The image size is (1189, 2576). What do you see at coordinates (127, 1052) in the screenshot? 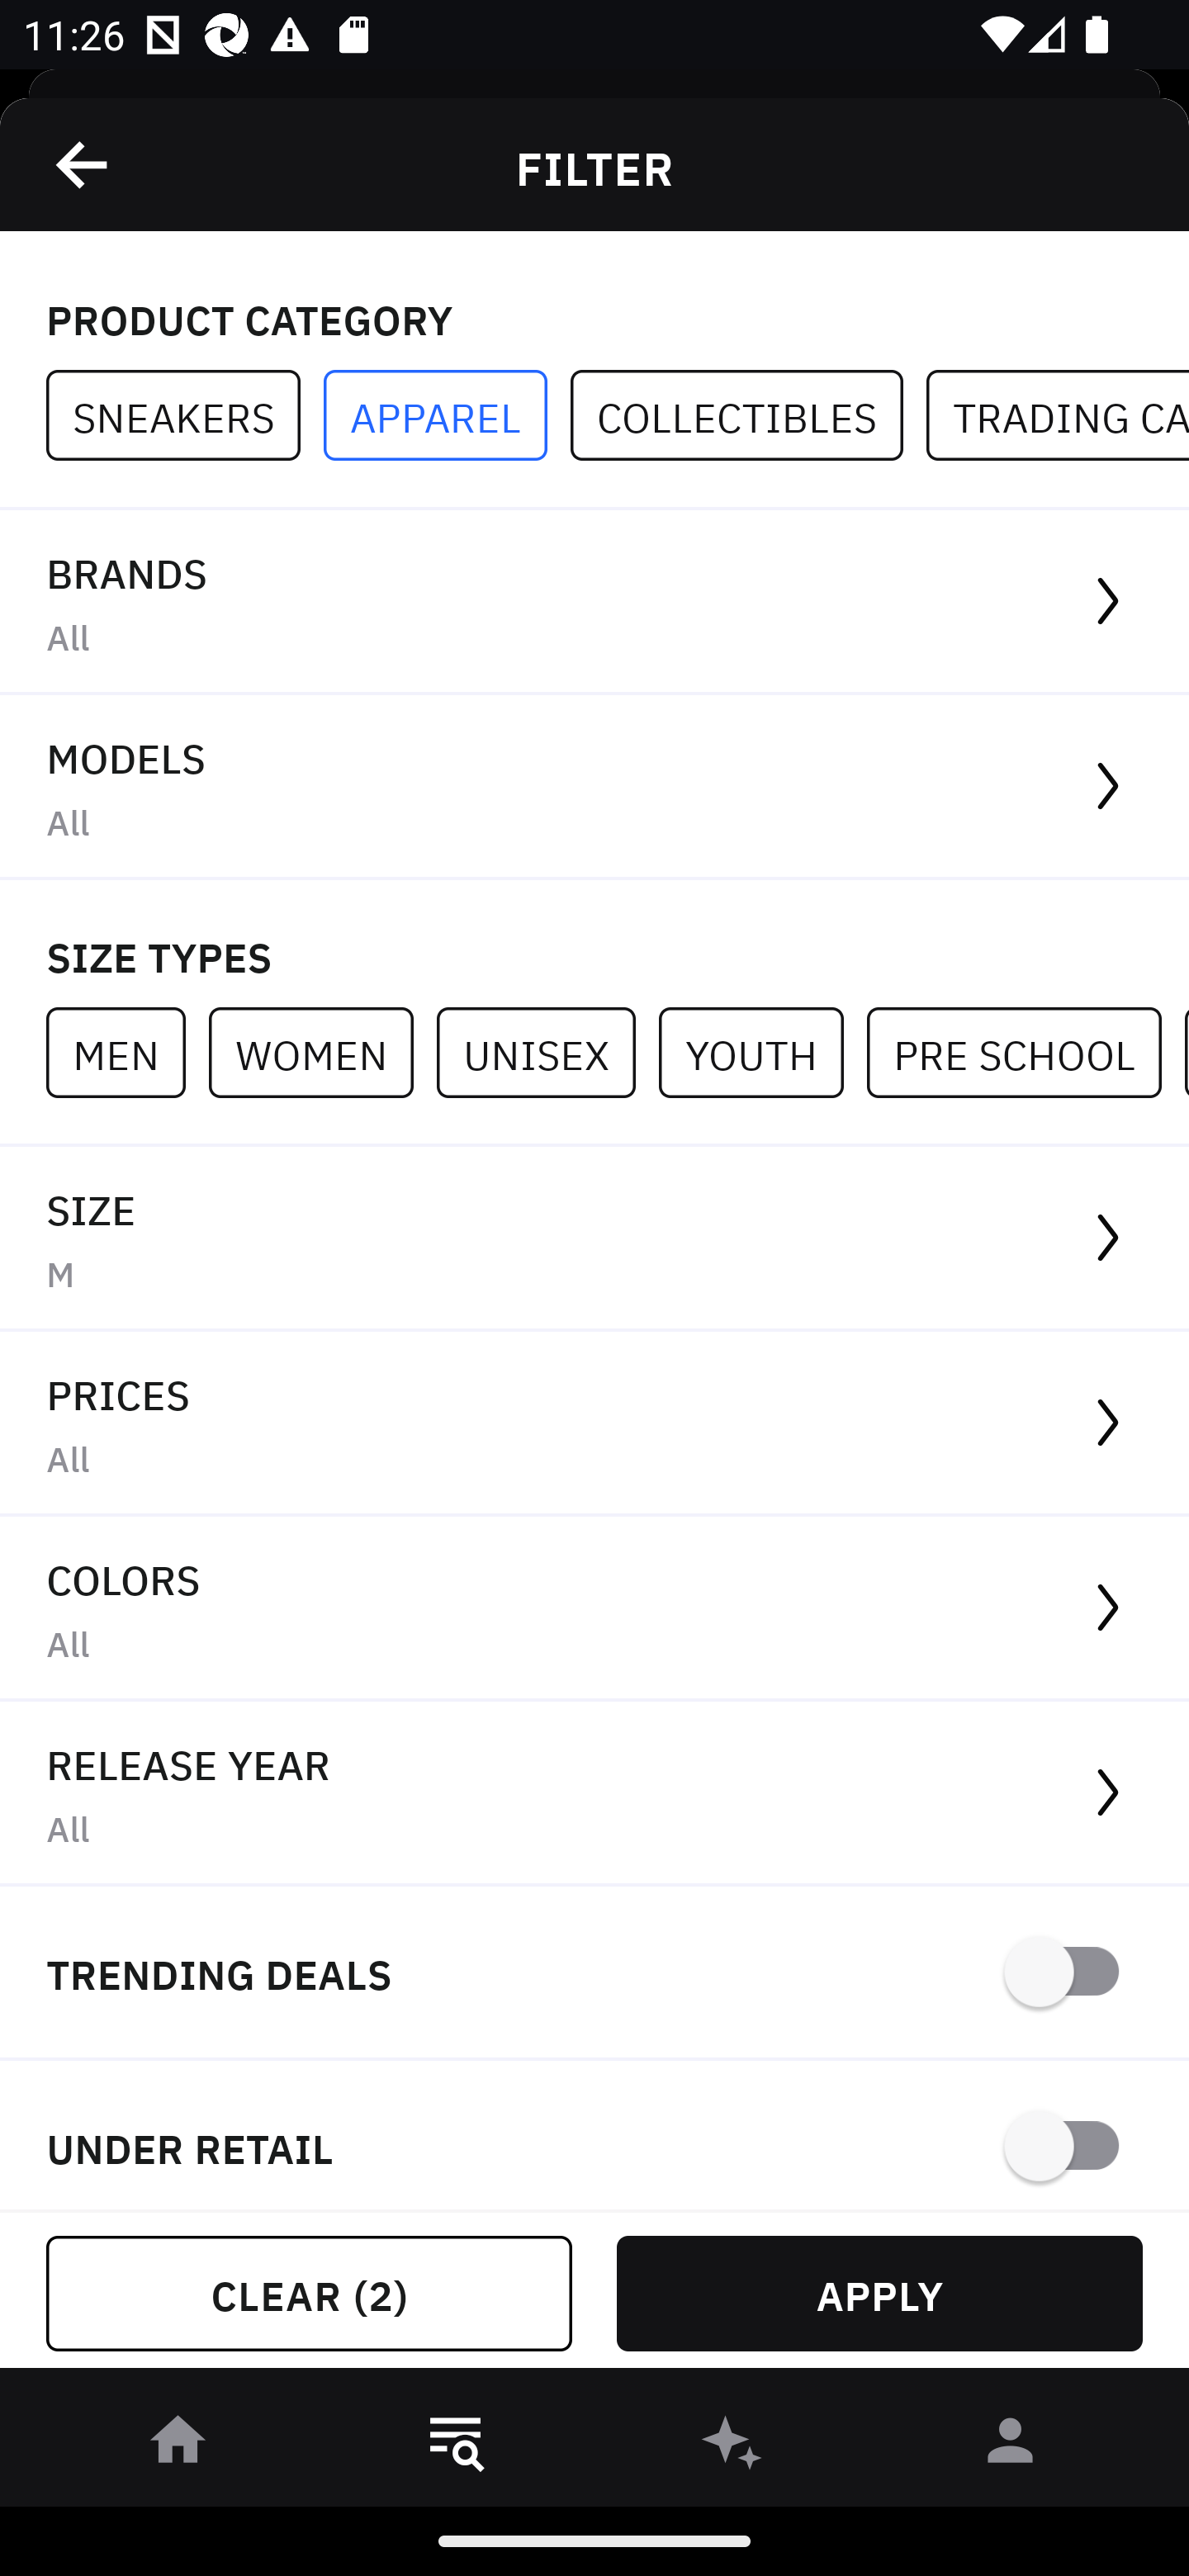
I see `MEN` at bounding box center [127, 1052].